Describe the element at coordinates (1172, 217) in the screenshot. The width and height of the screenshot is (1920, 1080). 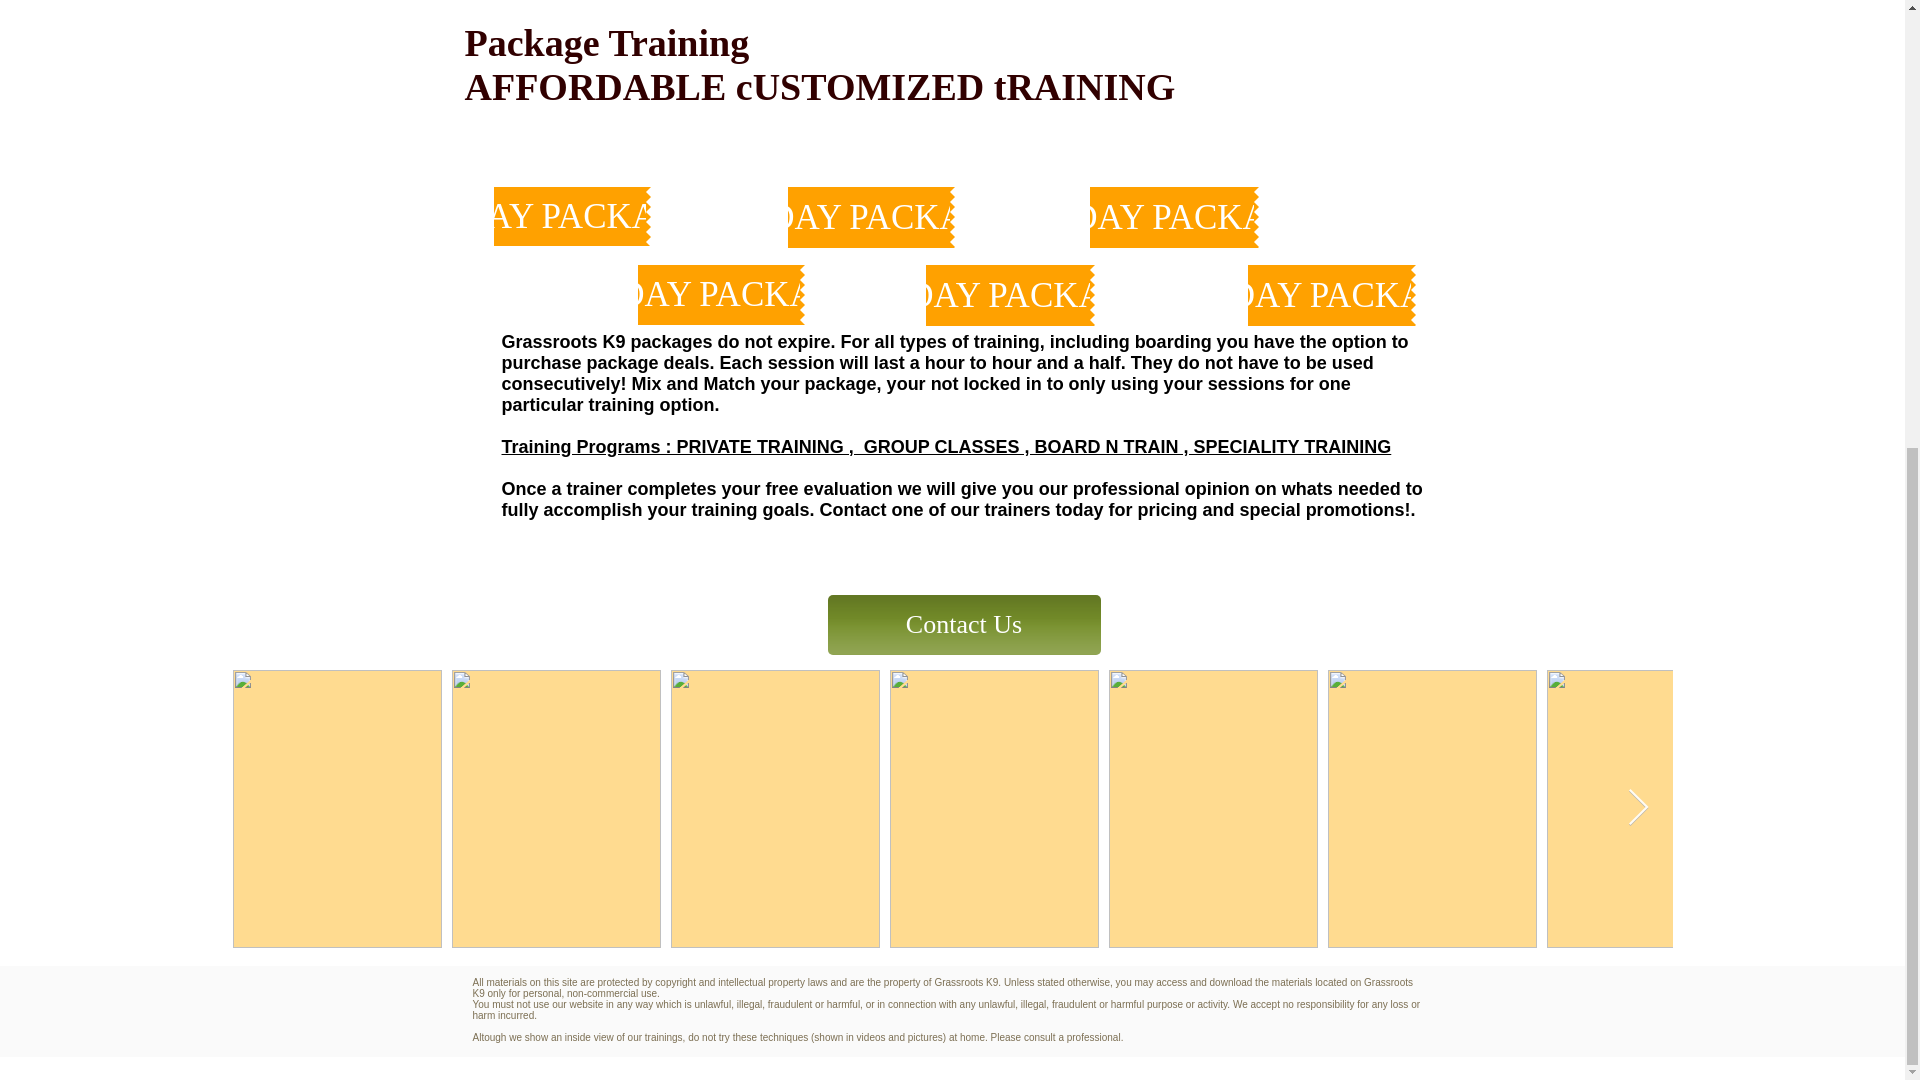
I see `30 DAY PACKAGE` at that location.